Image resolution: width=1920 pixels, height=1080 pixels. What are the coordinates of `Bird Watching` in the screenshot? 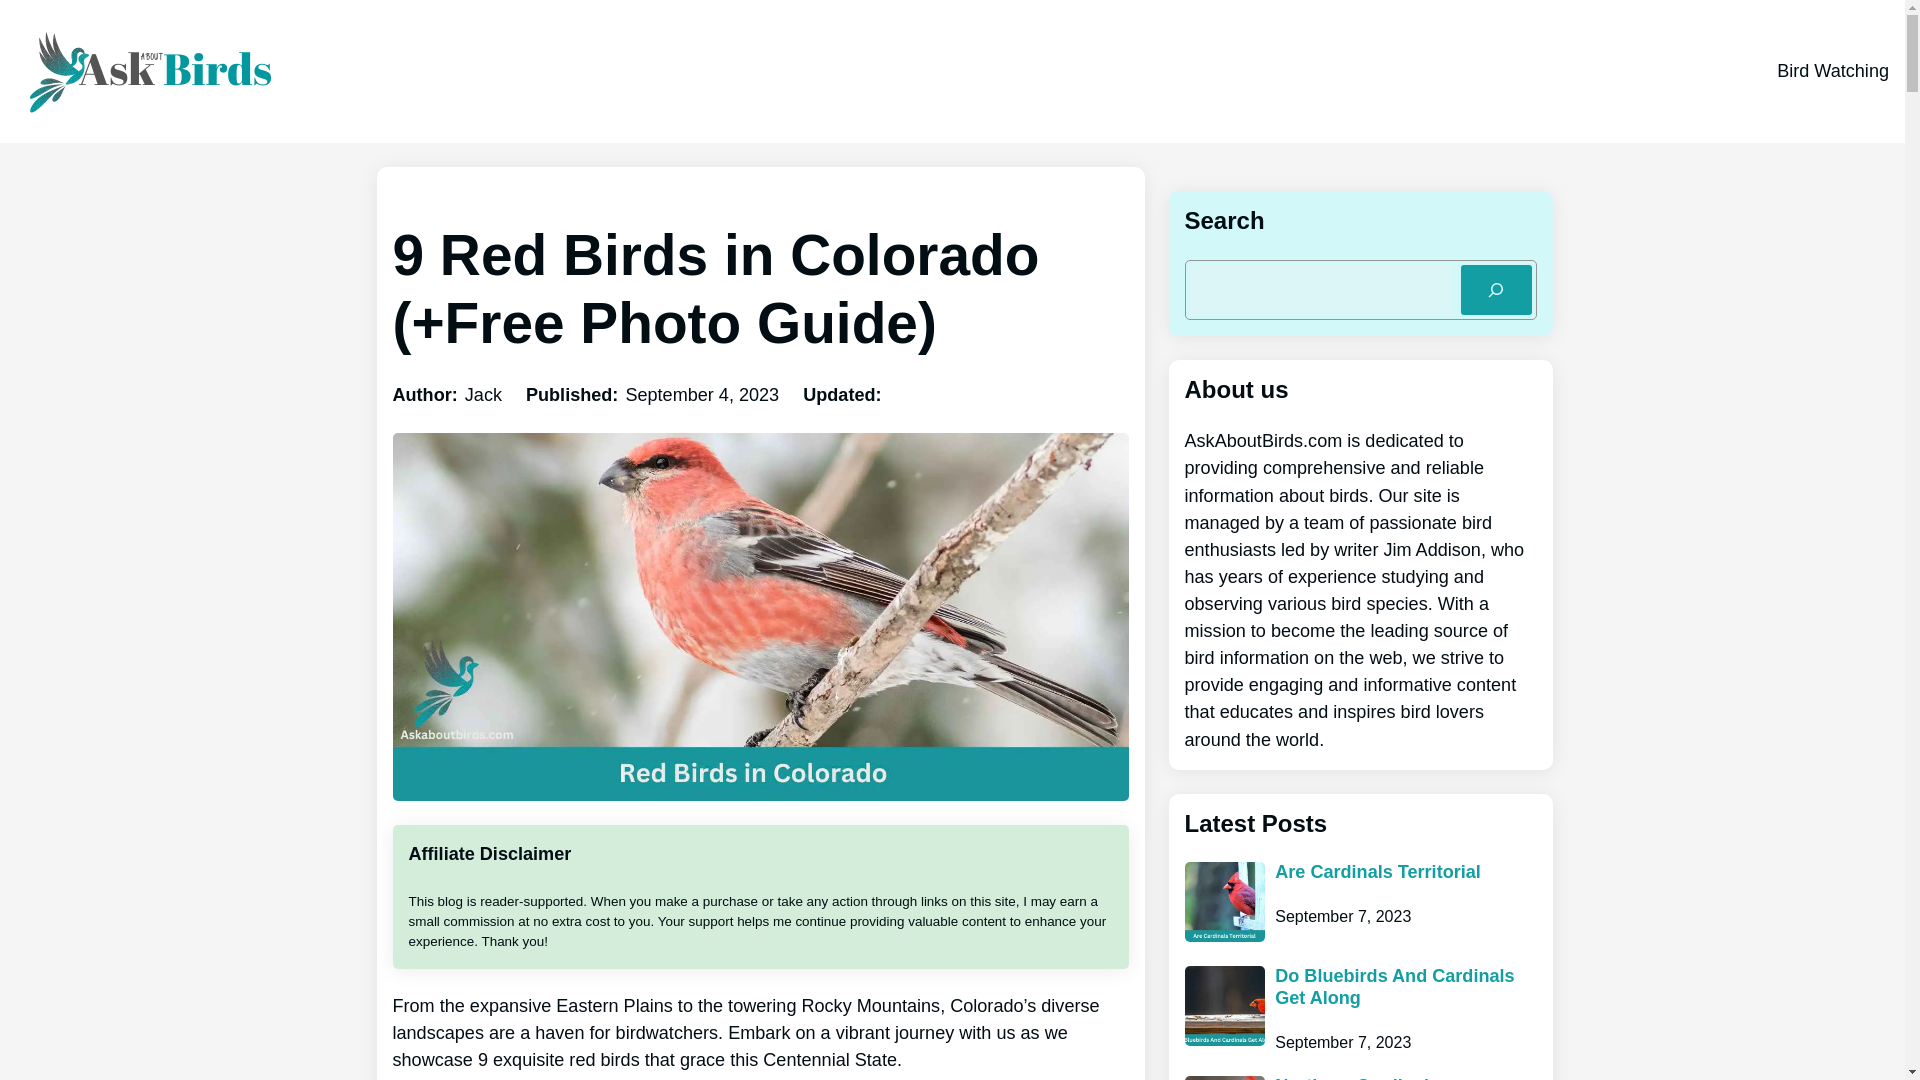 It's located at (1833, 71).